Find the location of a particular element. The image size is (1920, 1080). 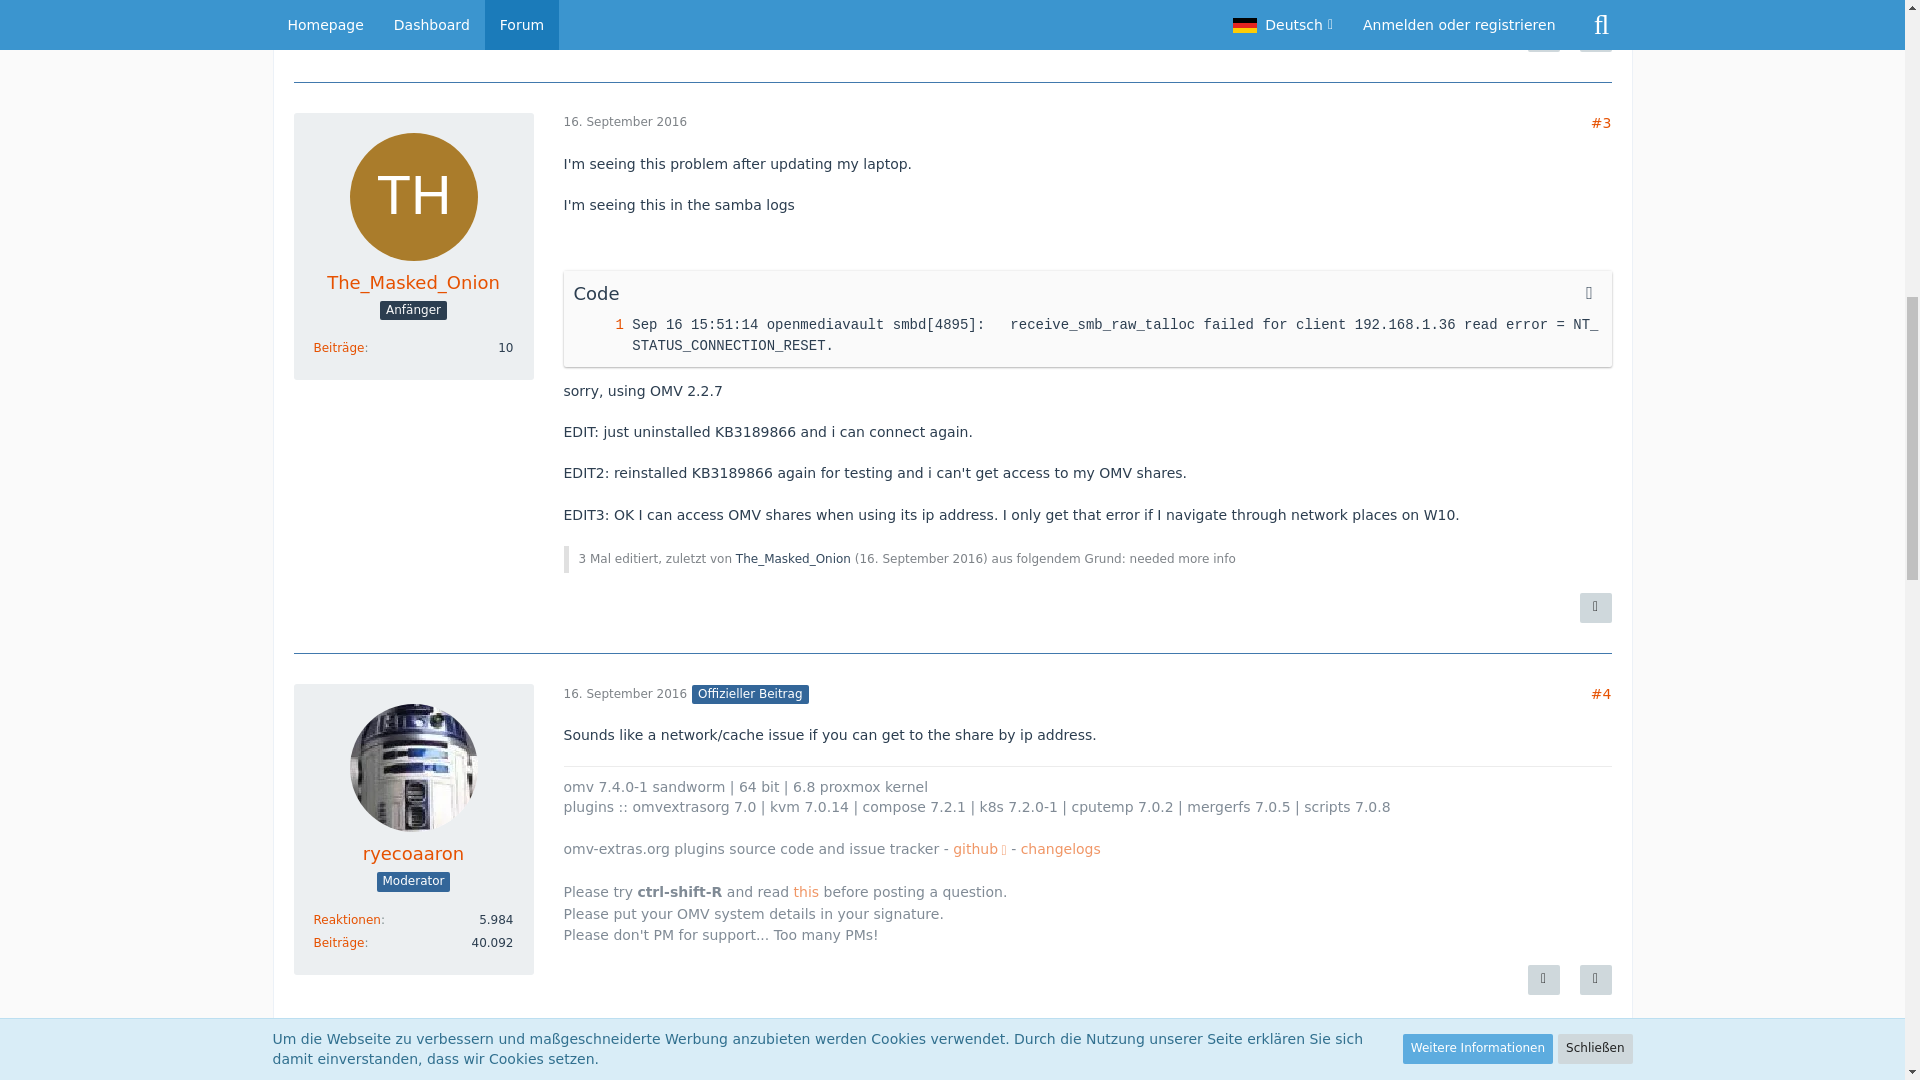

16. September 2016, 11:14 is located at coordinates (920, 558).